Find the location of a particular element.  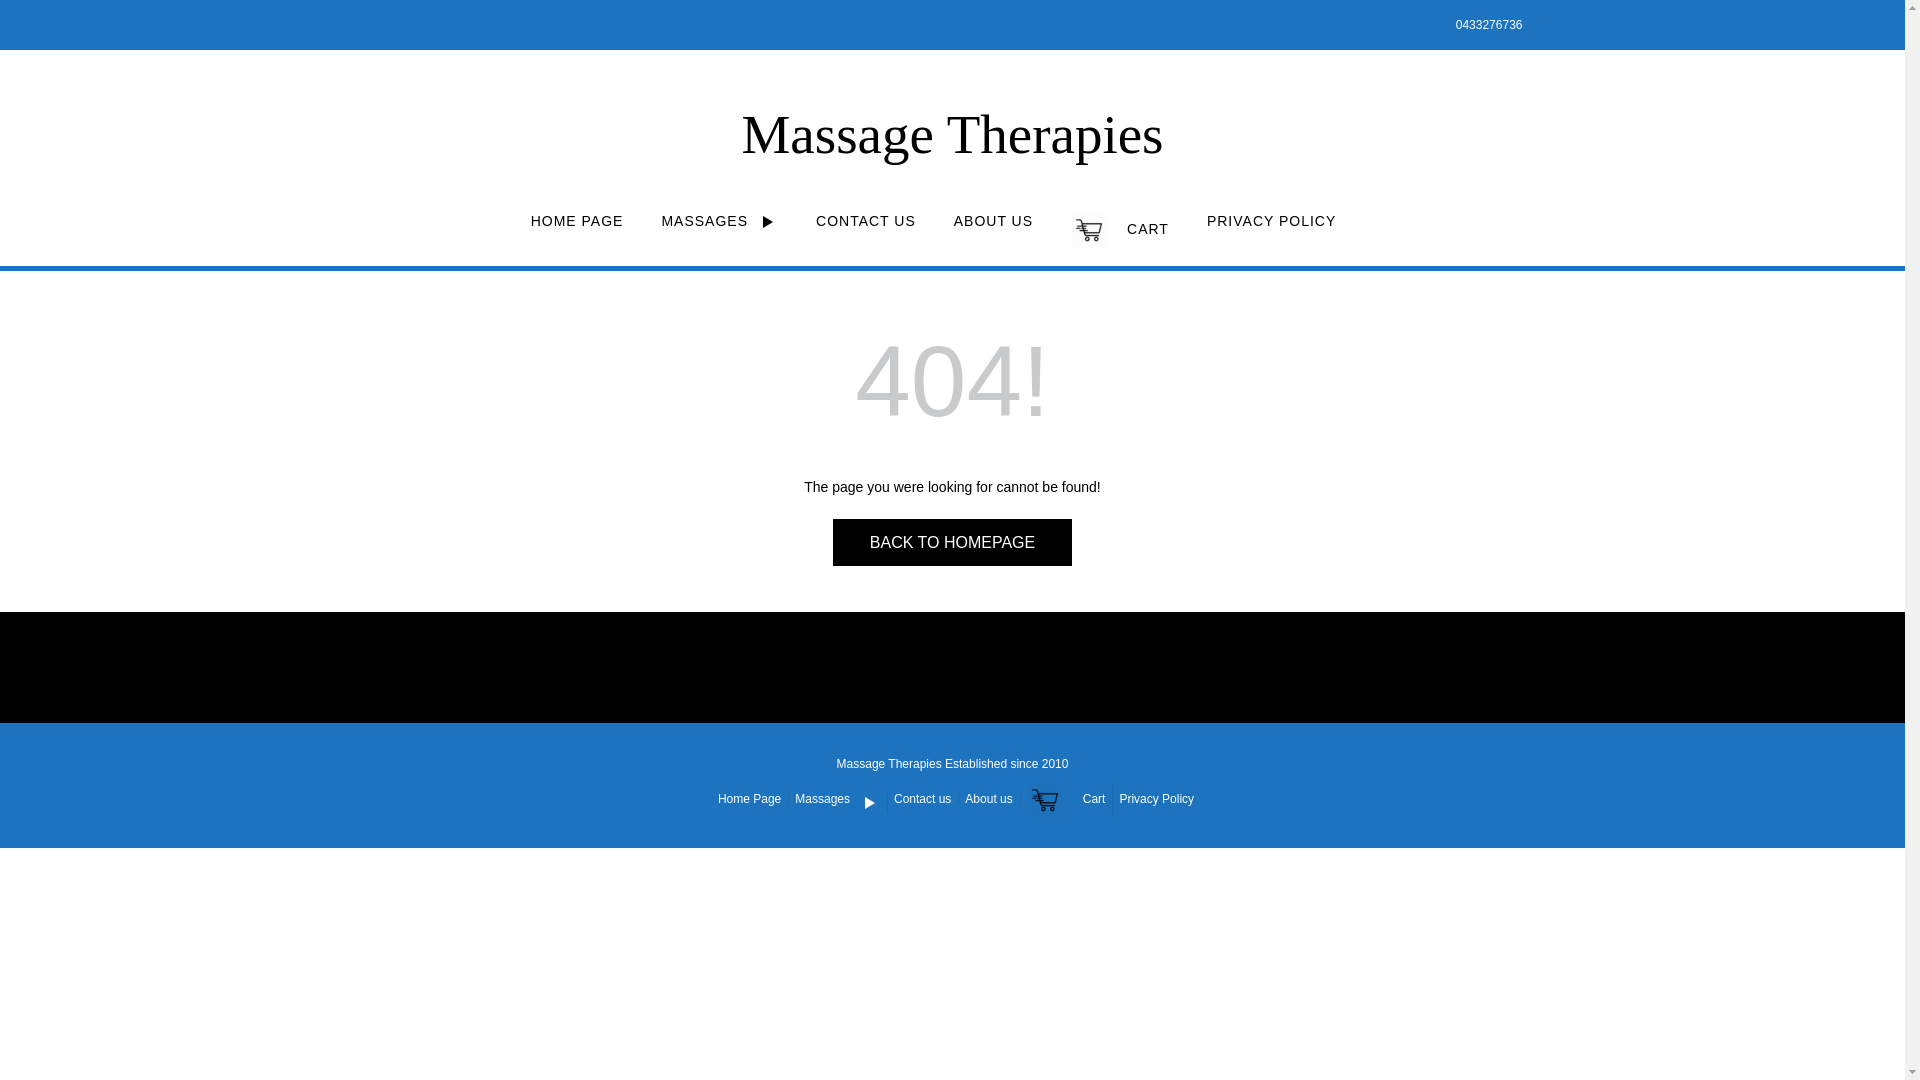

Massage Therapies is located at coordinates (952, 135).